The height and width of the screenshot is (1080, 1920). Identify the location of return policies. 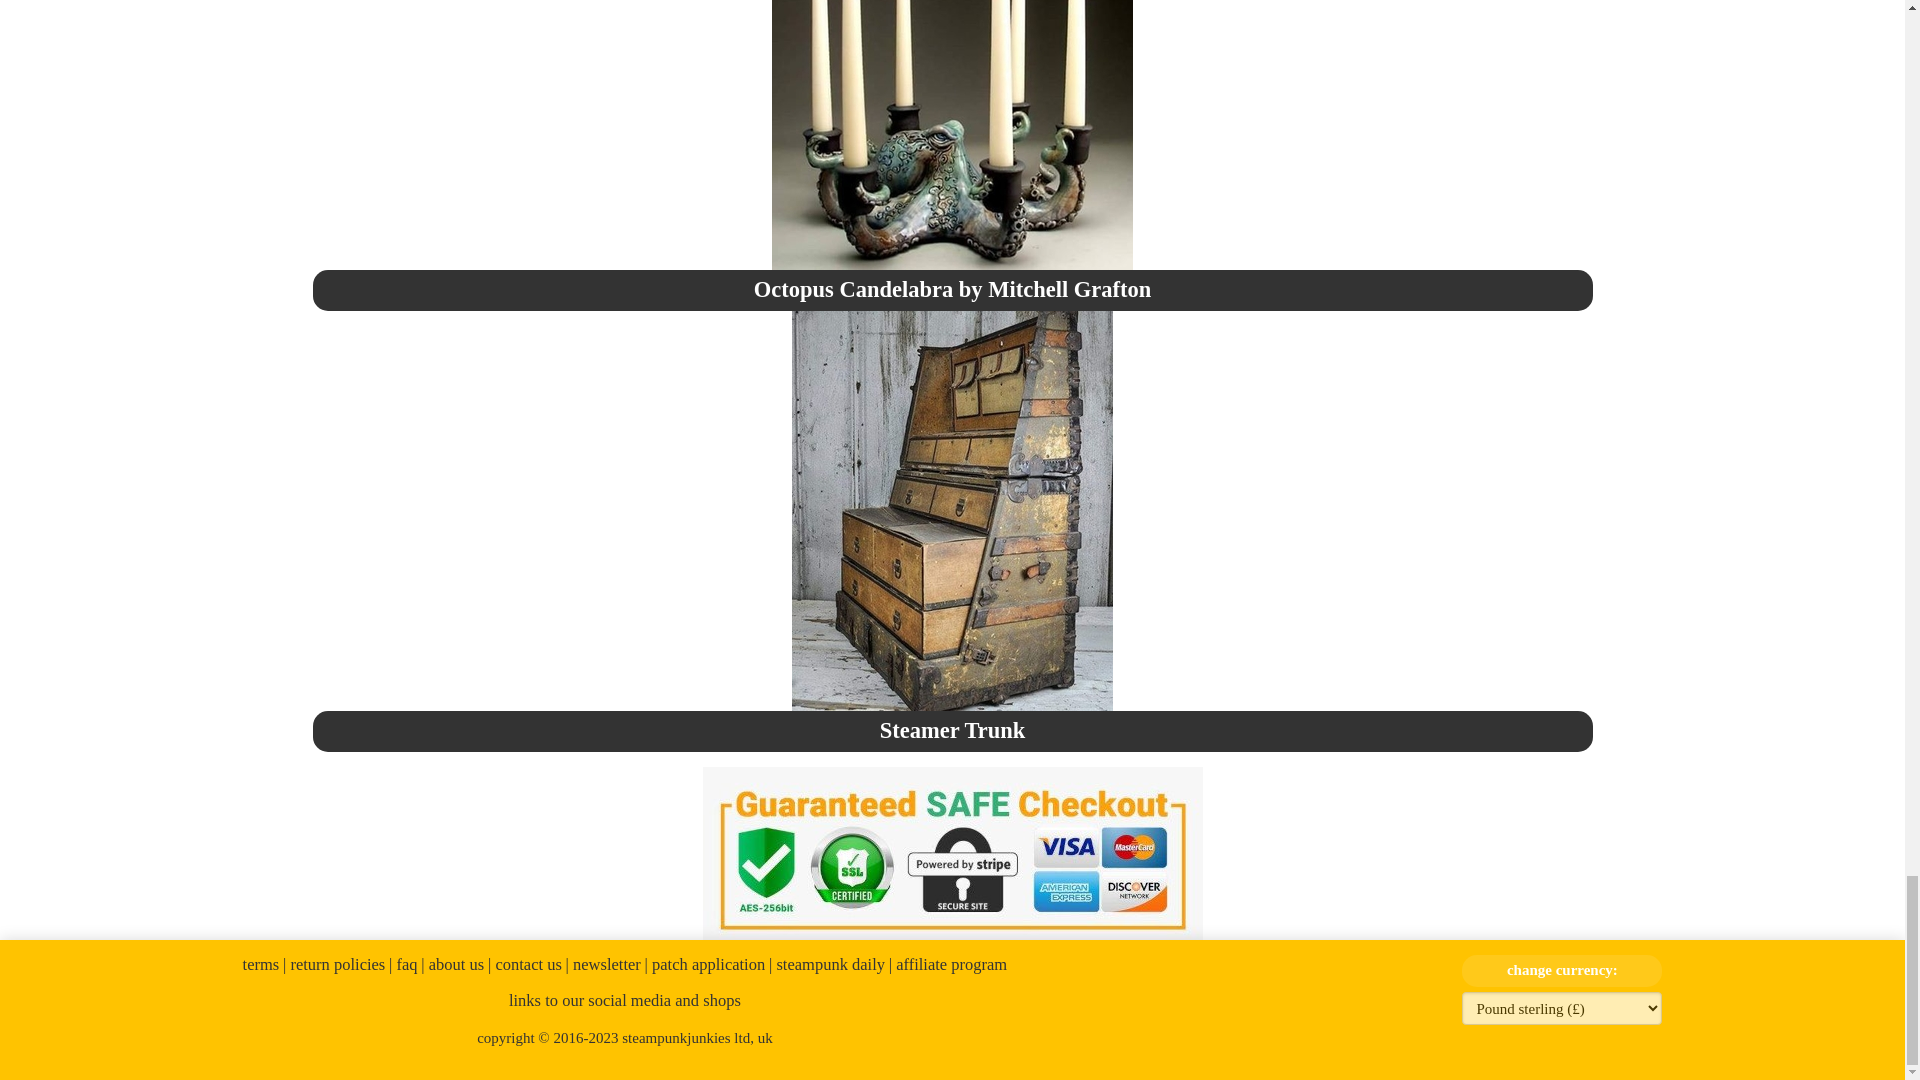
(334, 964).